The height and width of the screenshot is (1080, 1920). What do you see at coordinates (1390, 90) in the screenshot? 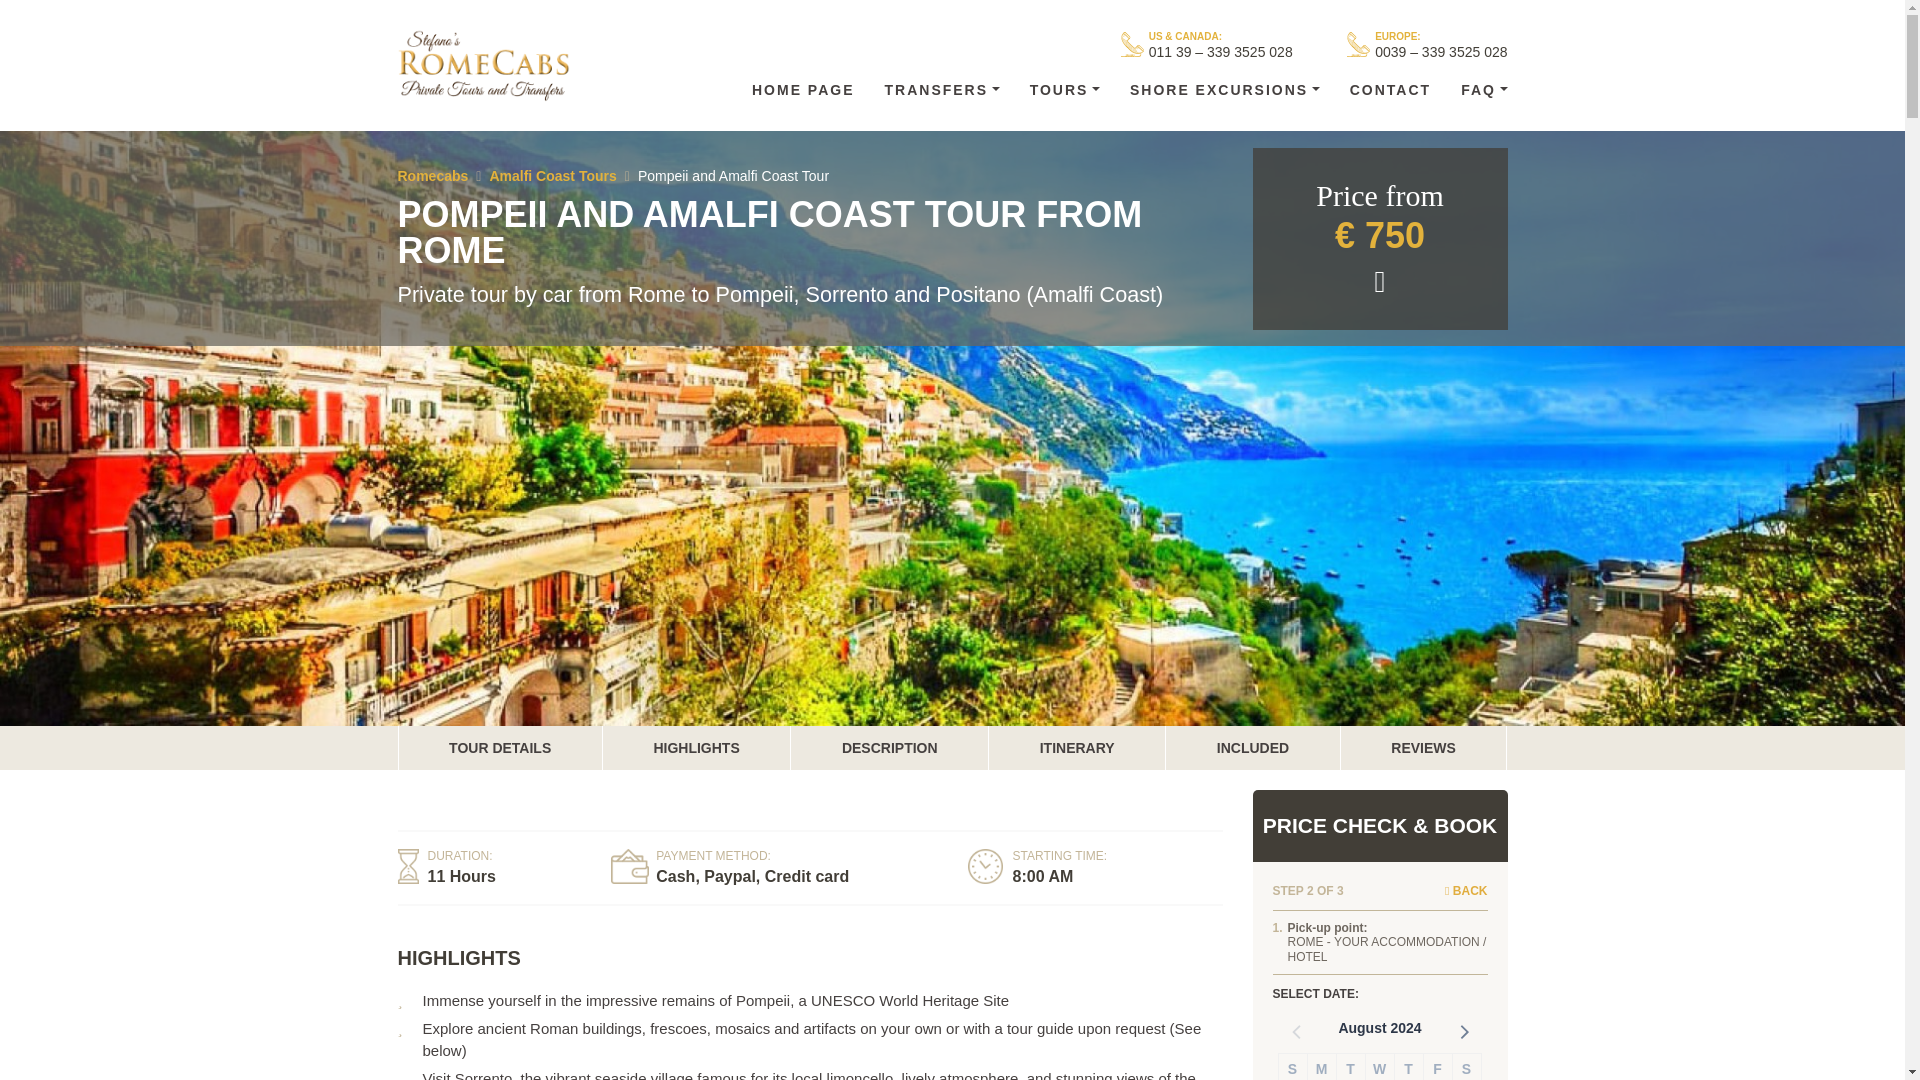
I see `CONTACT` at bounding box center [1390, 90].